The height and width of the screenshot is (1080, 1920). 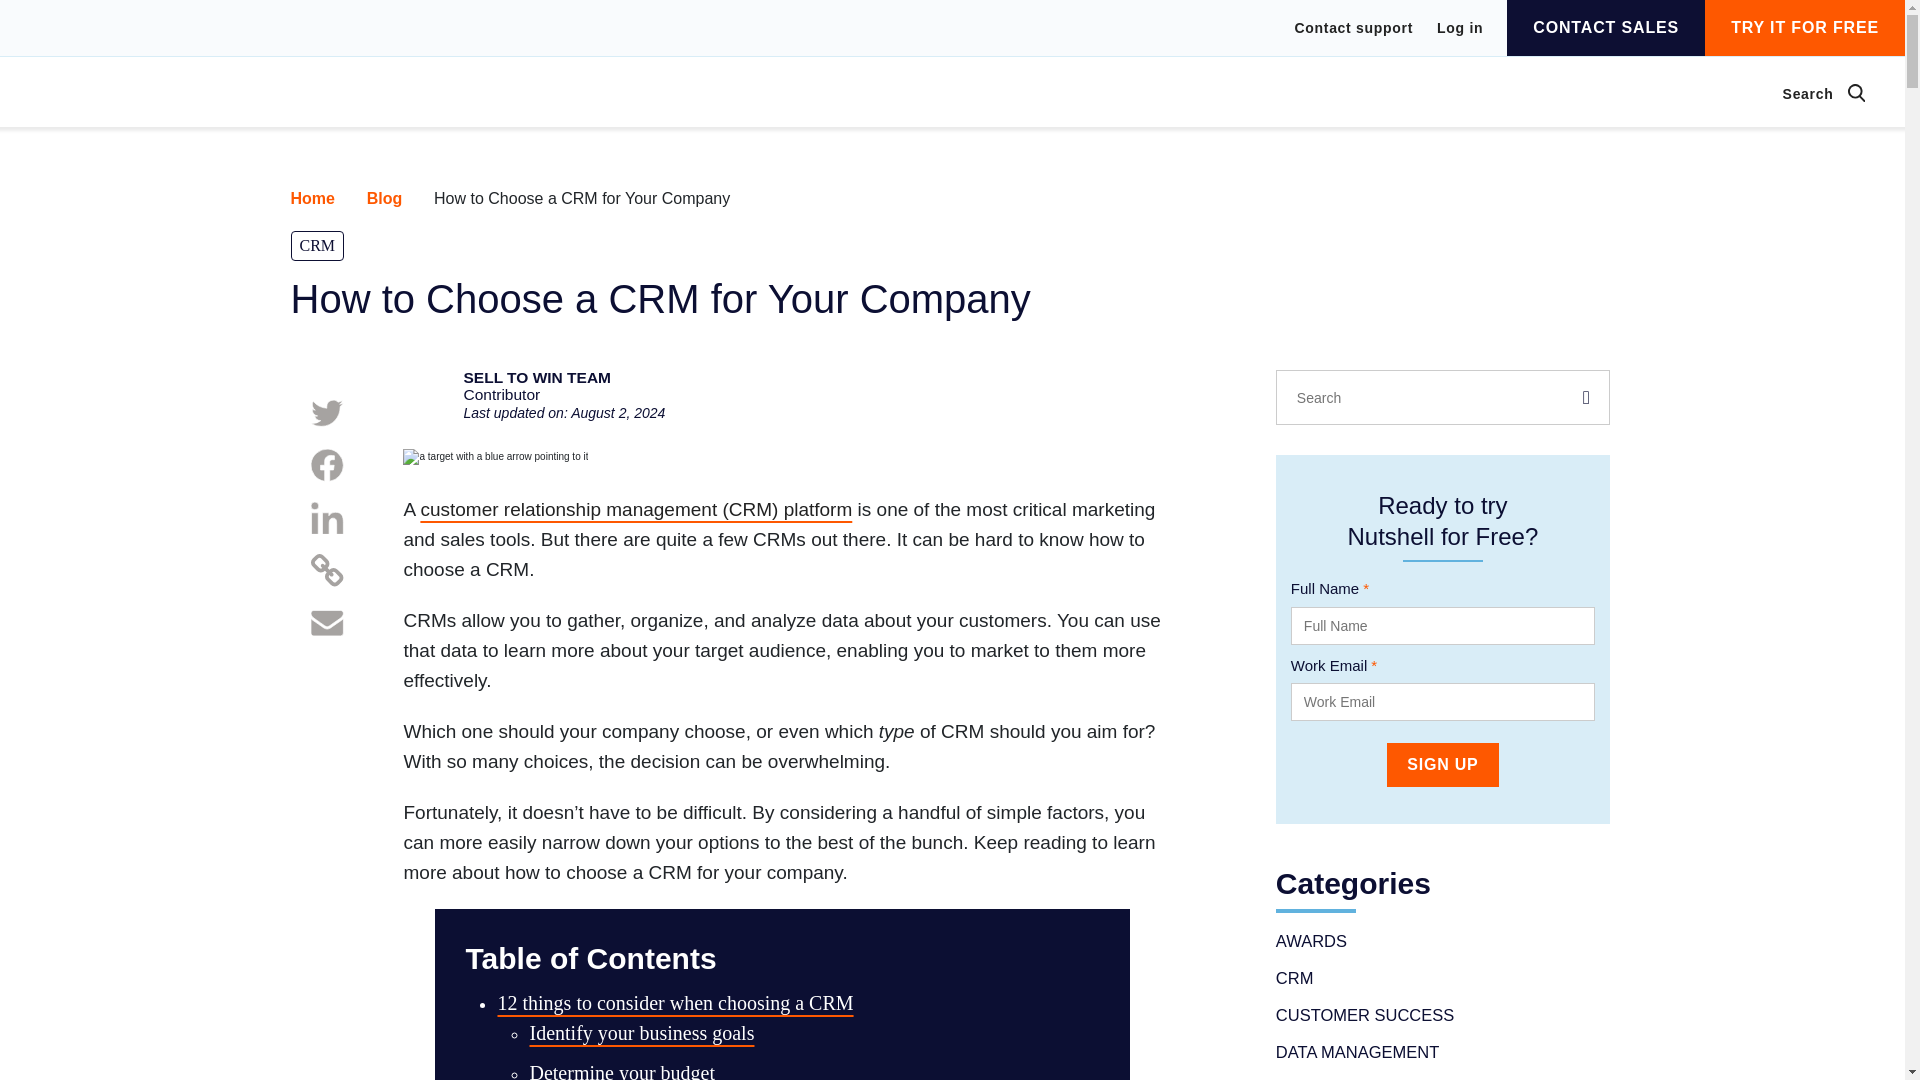 I want to click on CRM, so click(x=1442, y=765).